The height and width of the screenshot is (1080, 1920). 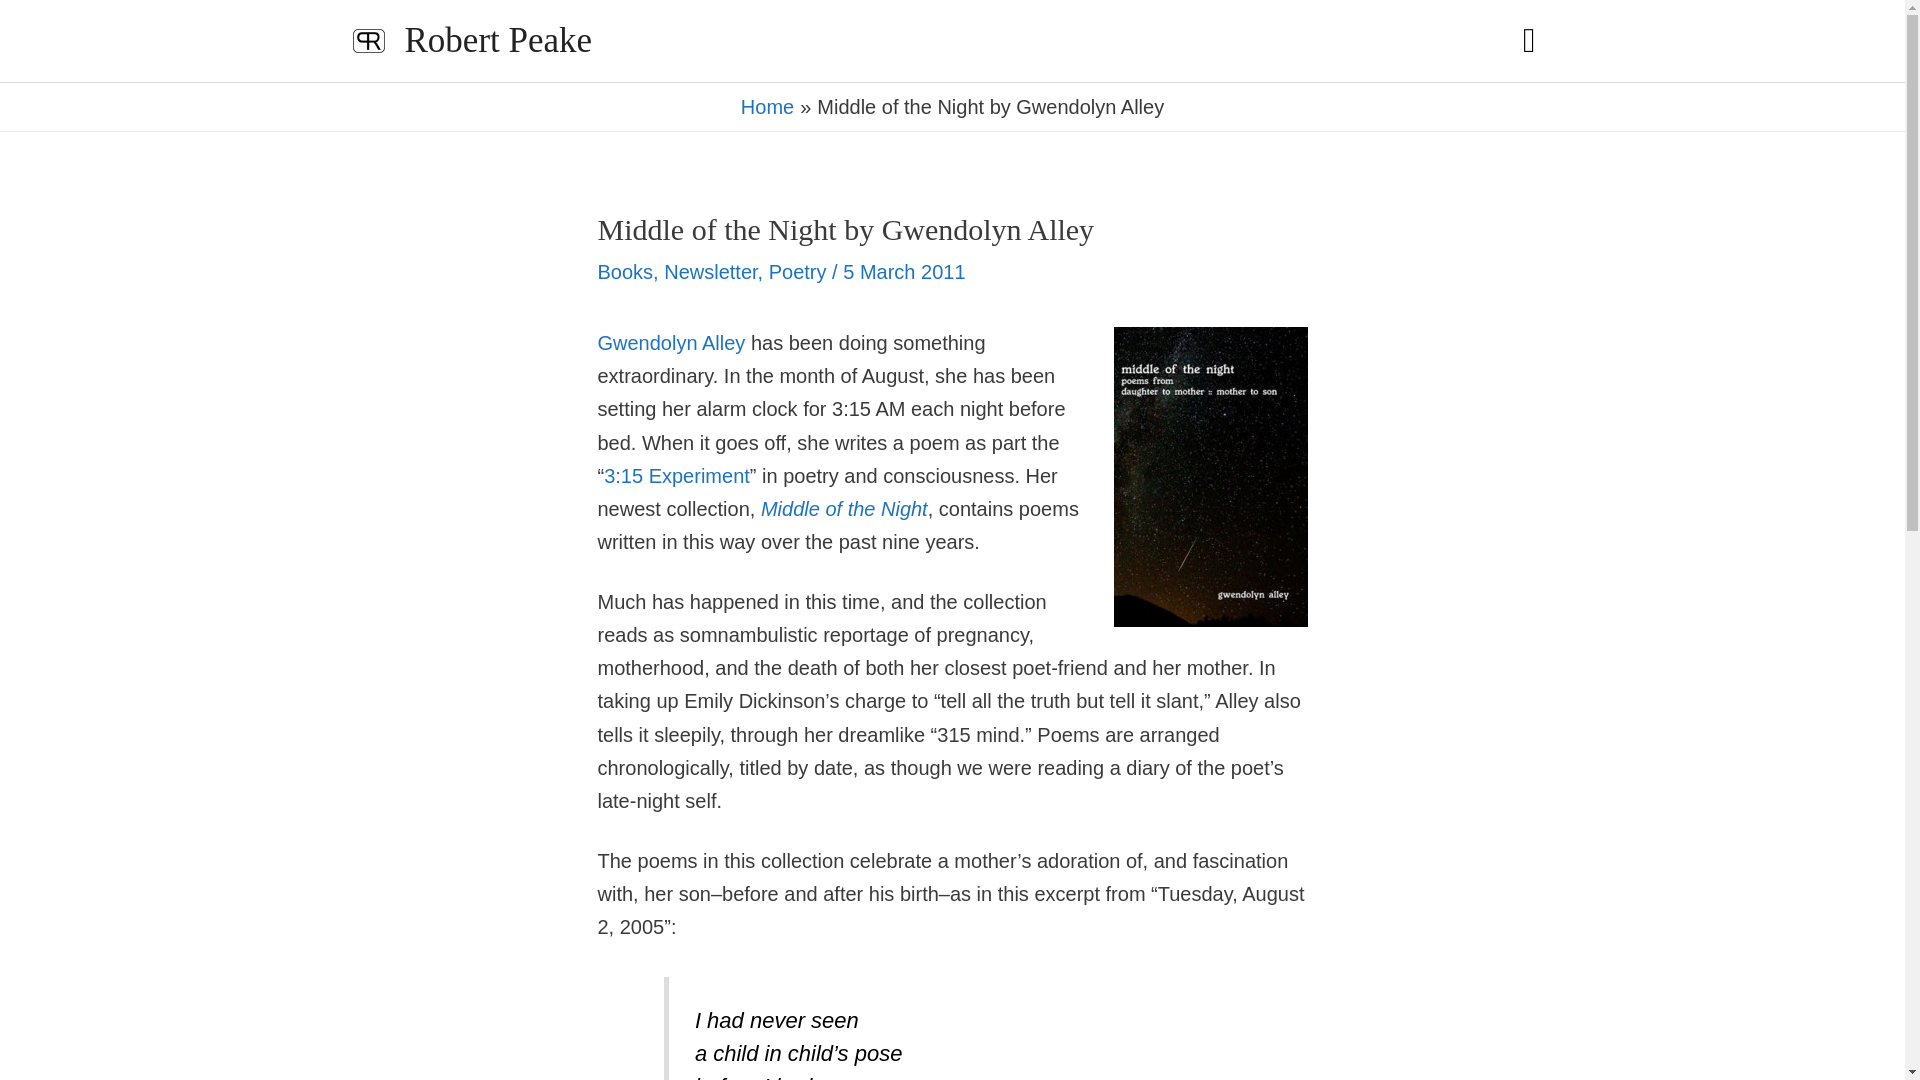 What do you see at coordinates (677, 476) in the screenshot?
I see `3:15 Experiment` at bounding box center [677, 476].